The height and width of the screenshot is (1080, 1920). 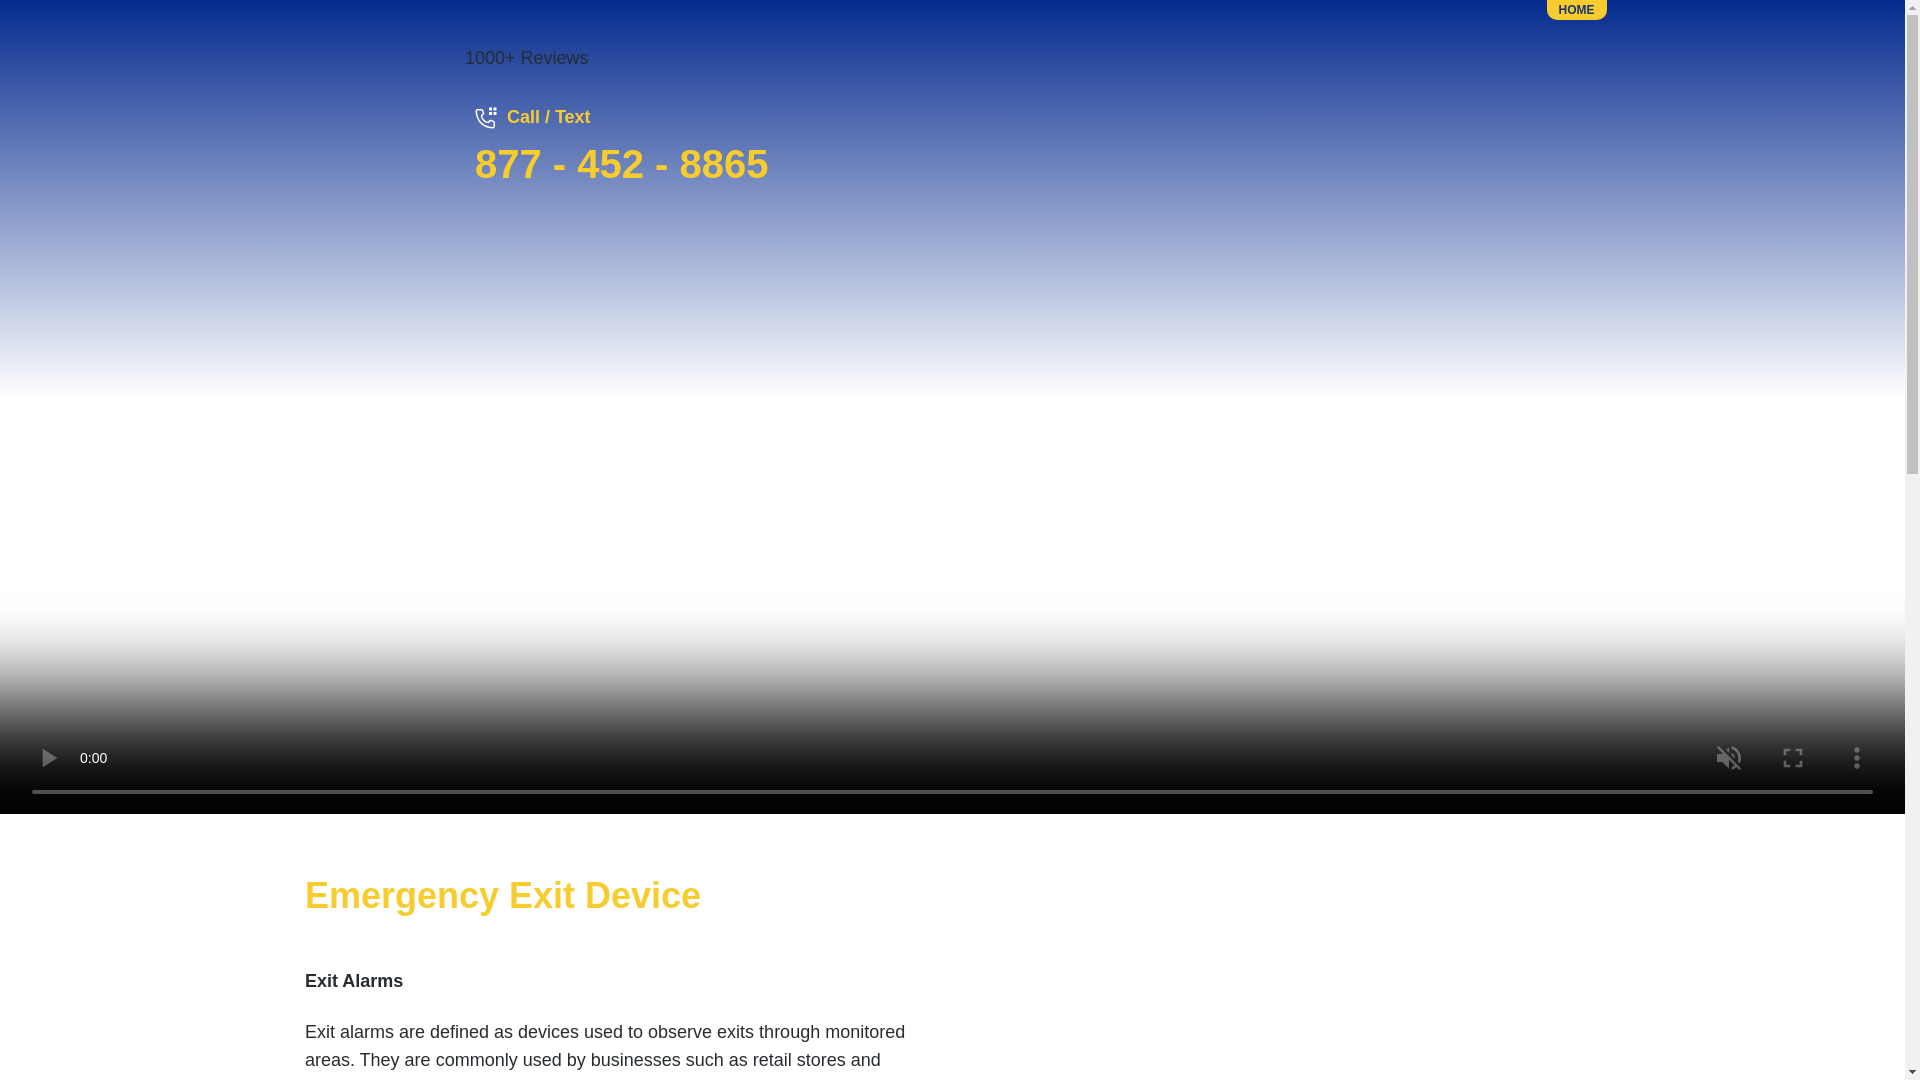 I want to click on google review, so click(x=726, y=60).